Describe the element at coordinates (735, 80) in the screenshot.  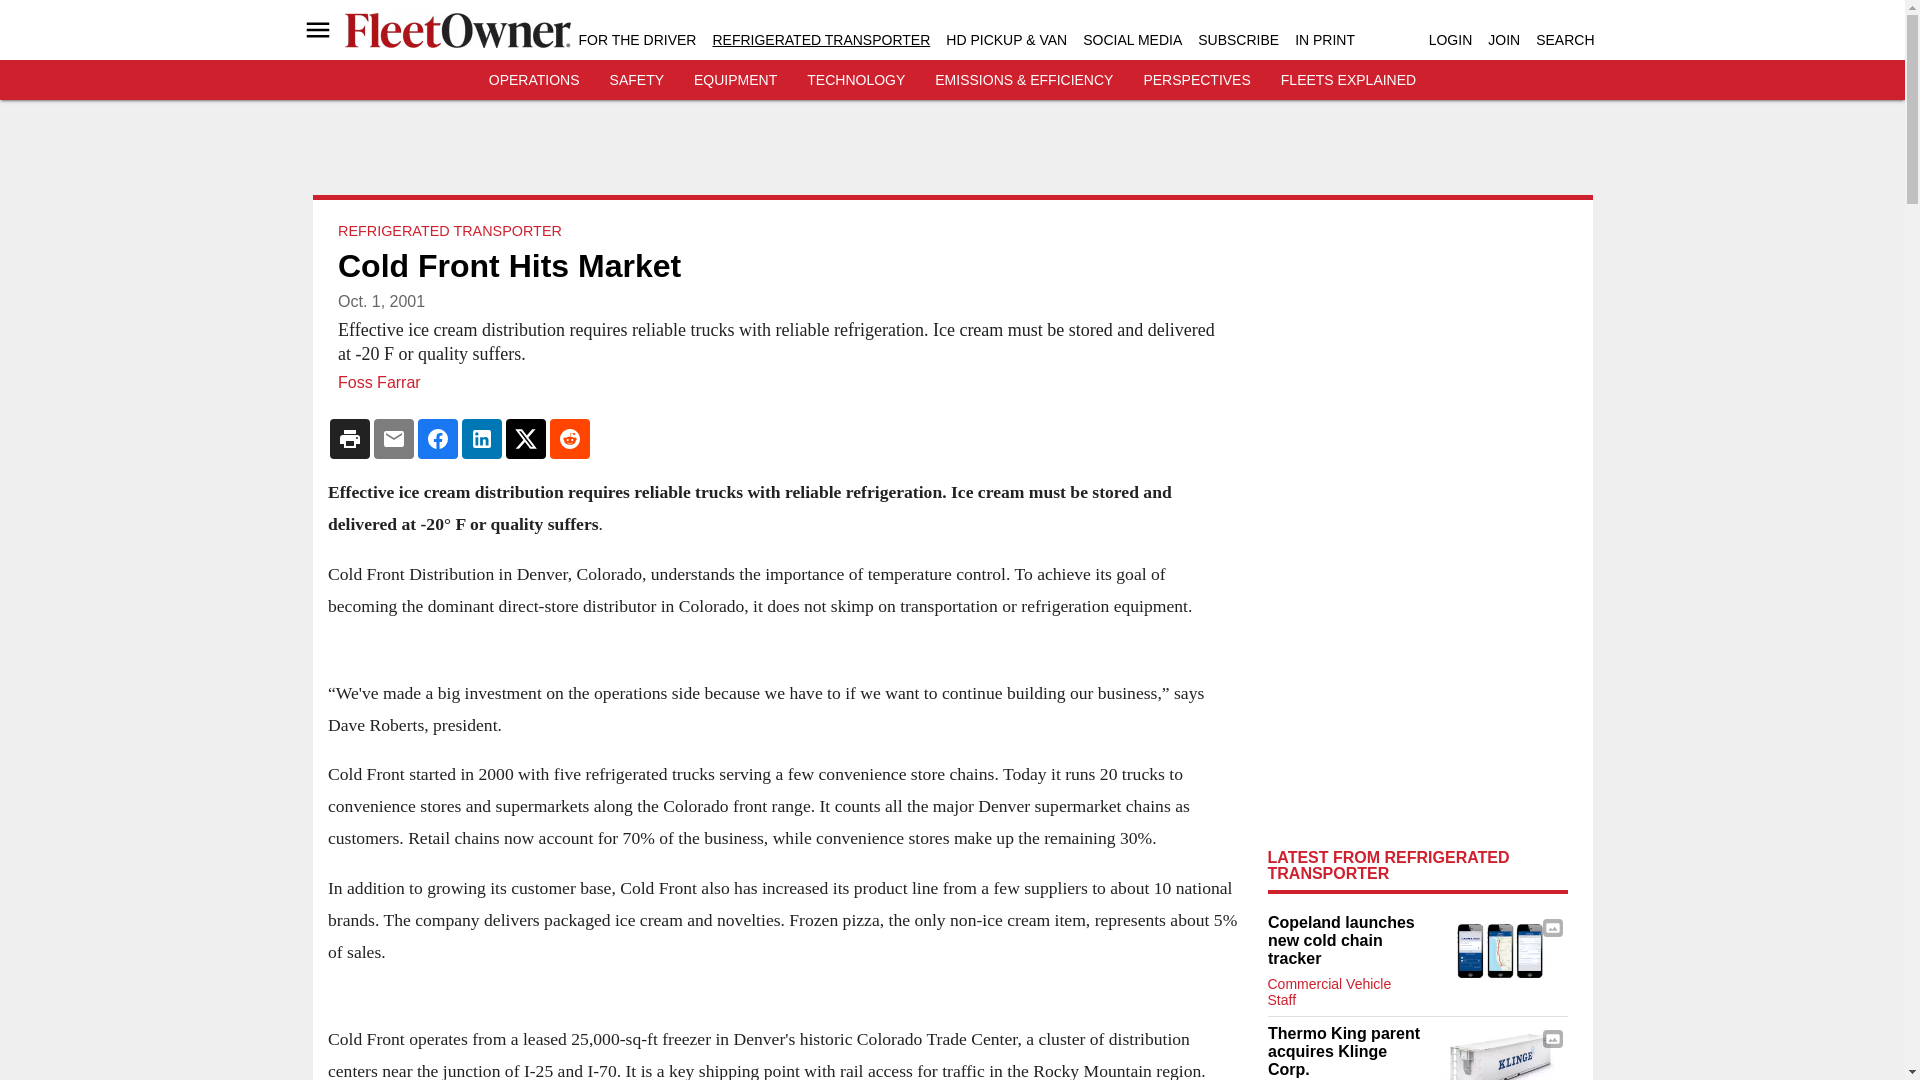
I see `EQUIPMENT` at that location.